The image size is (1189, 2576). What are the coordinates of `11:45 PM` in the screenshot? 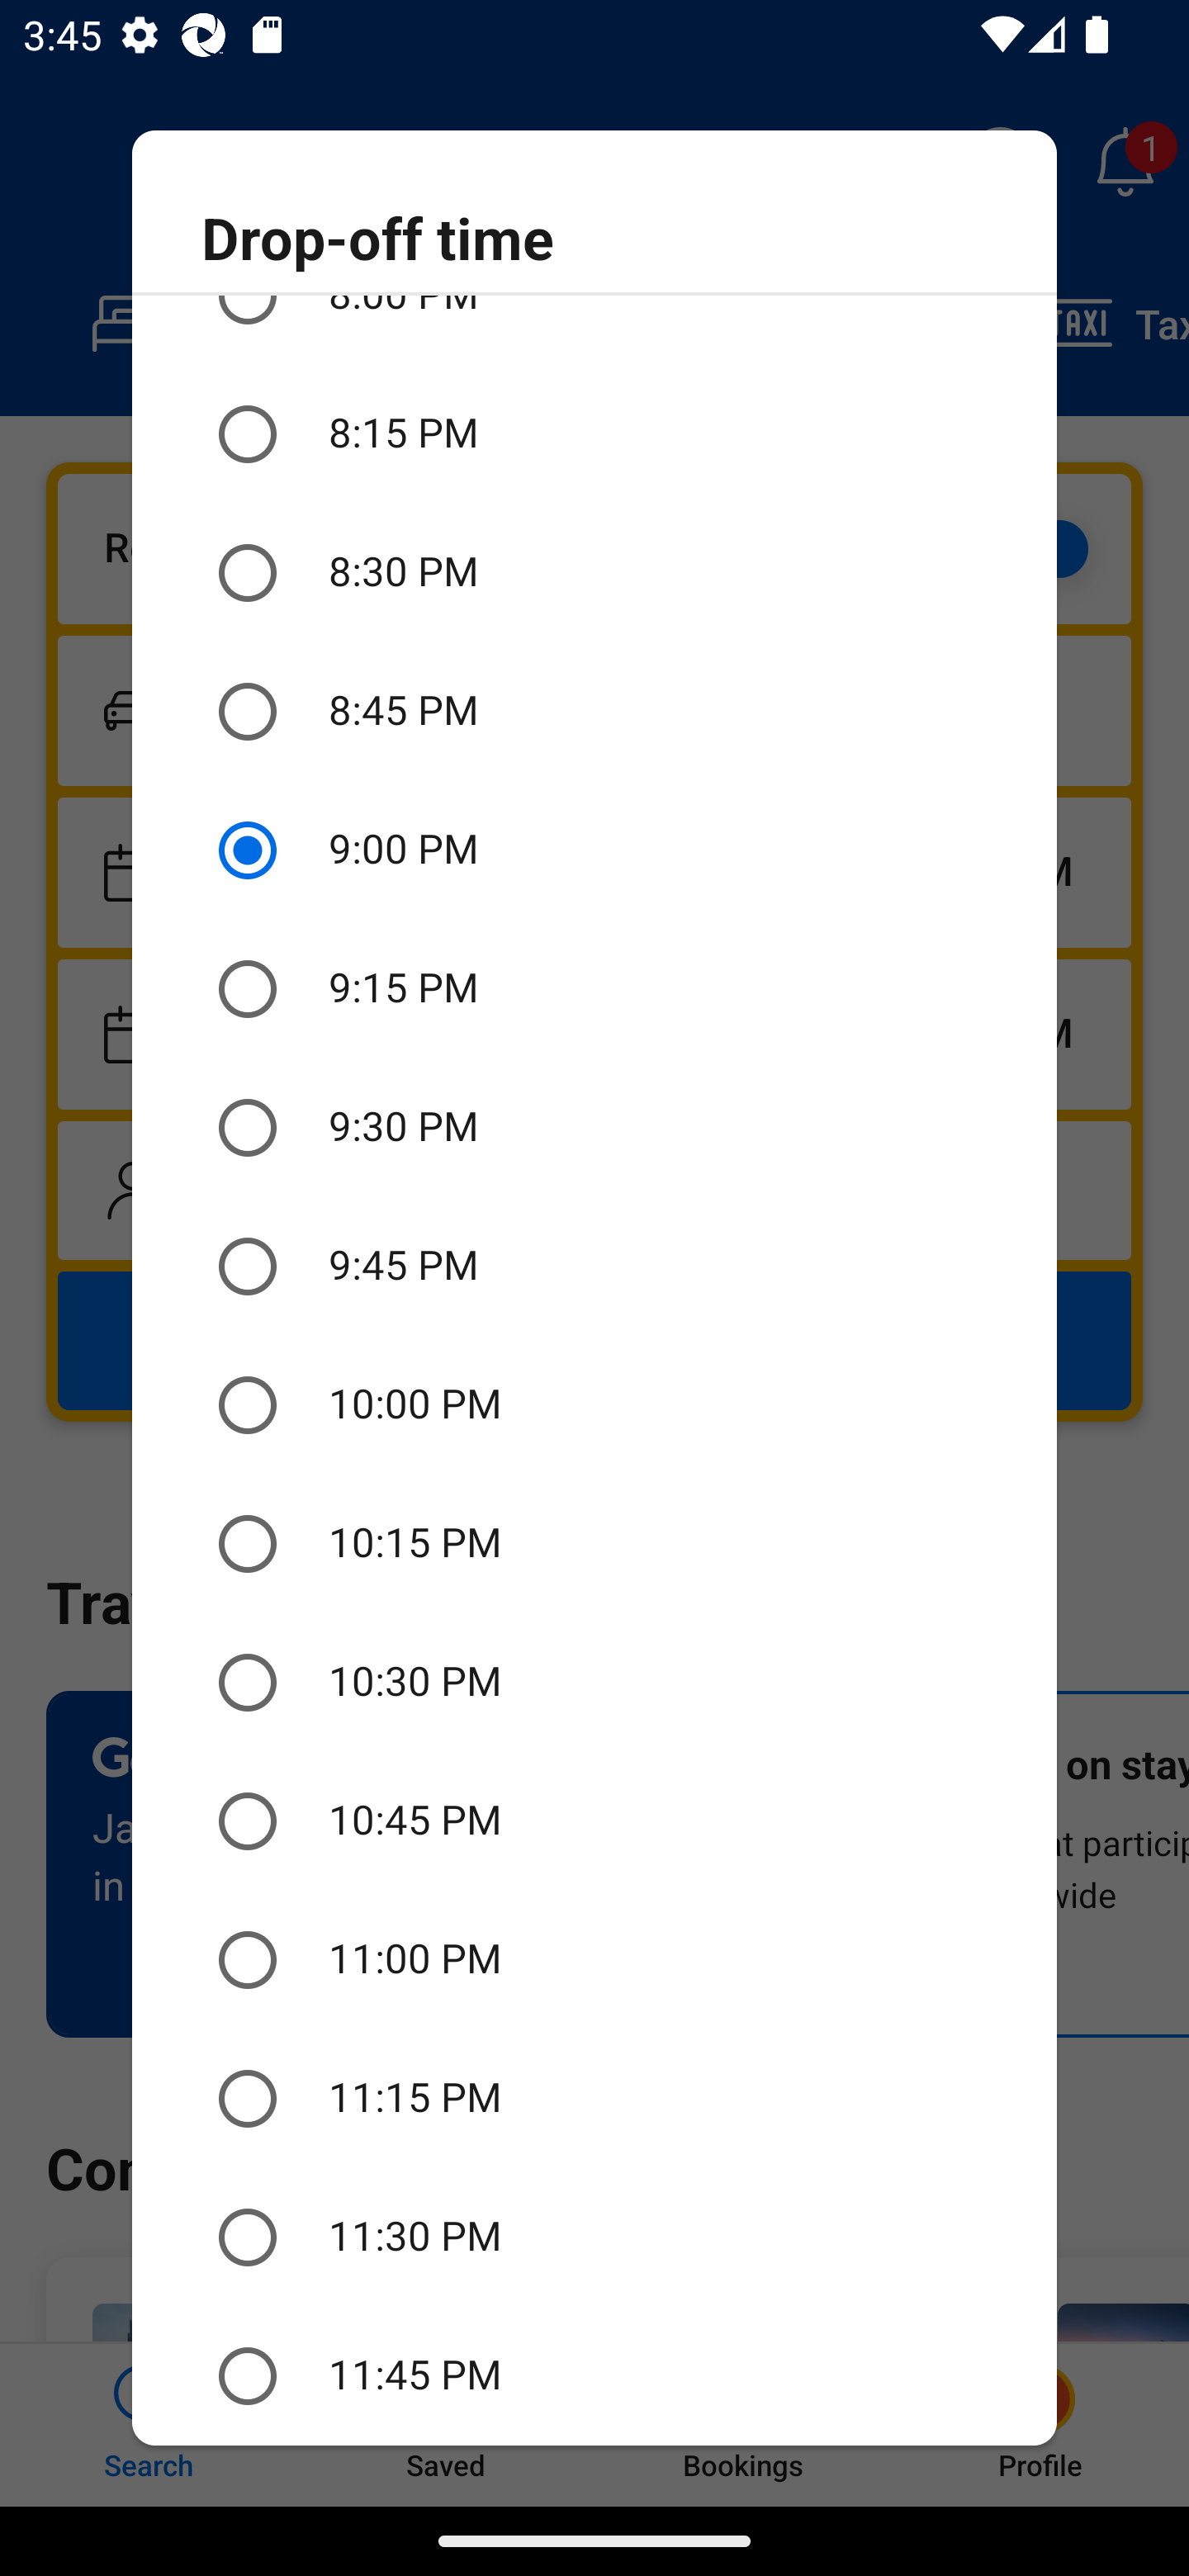 It's located at (594, 2376).